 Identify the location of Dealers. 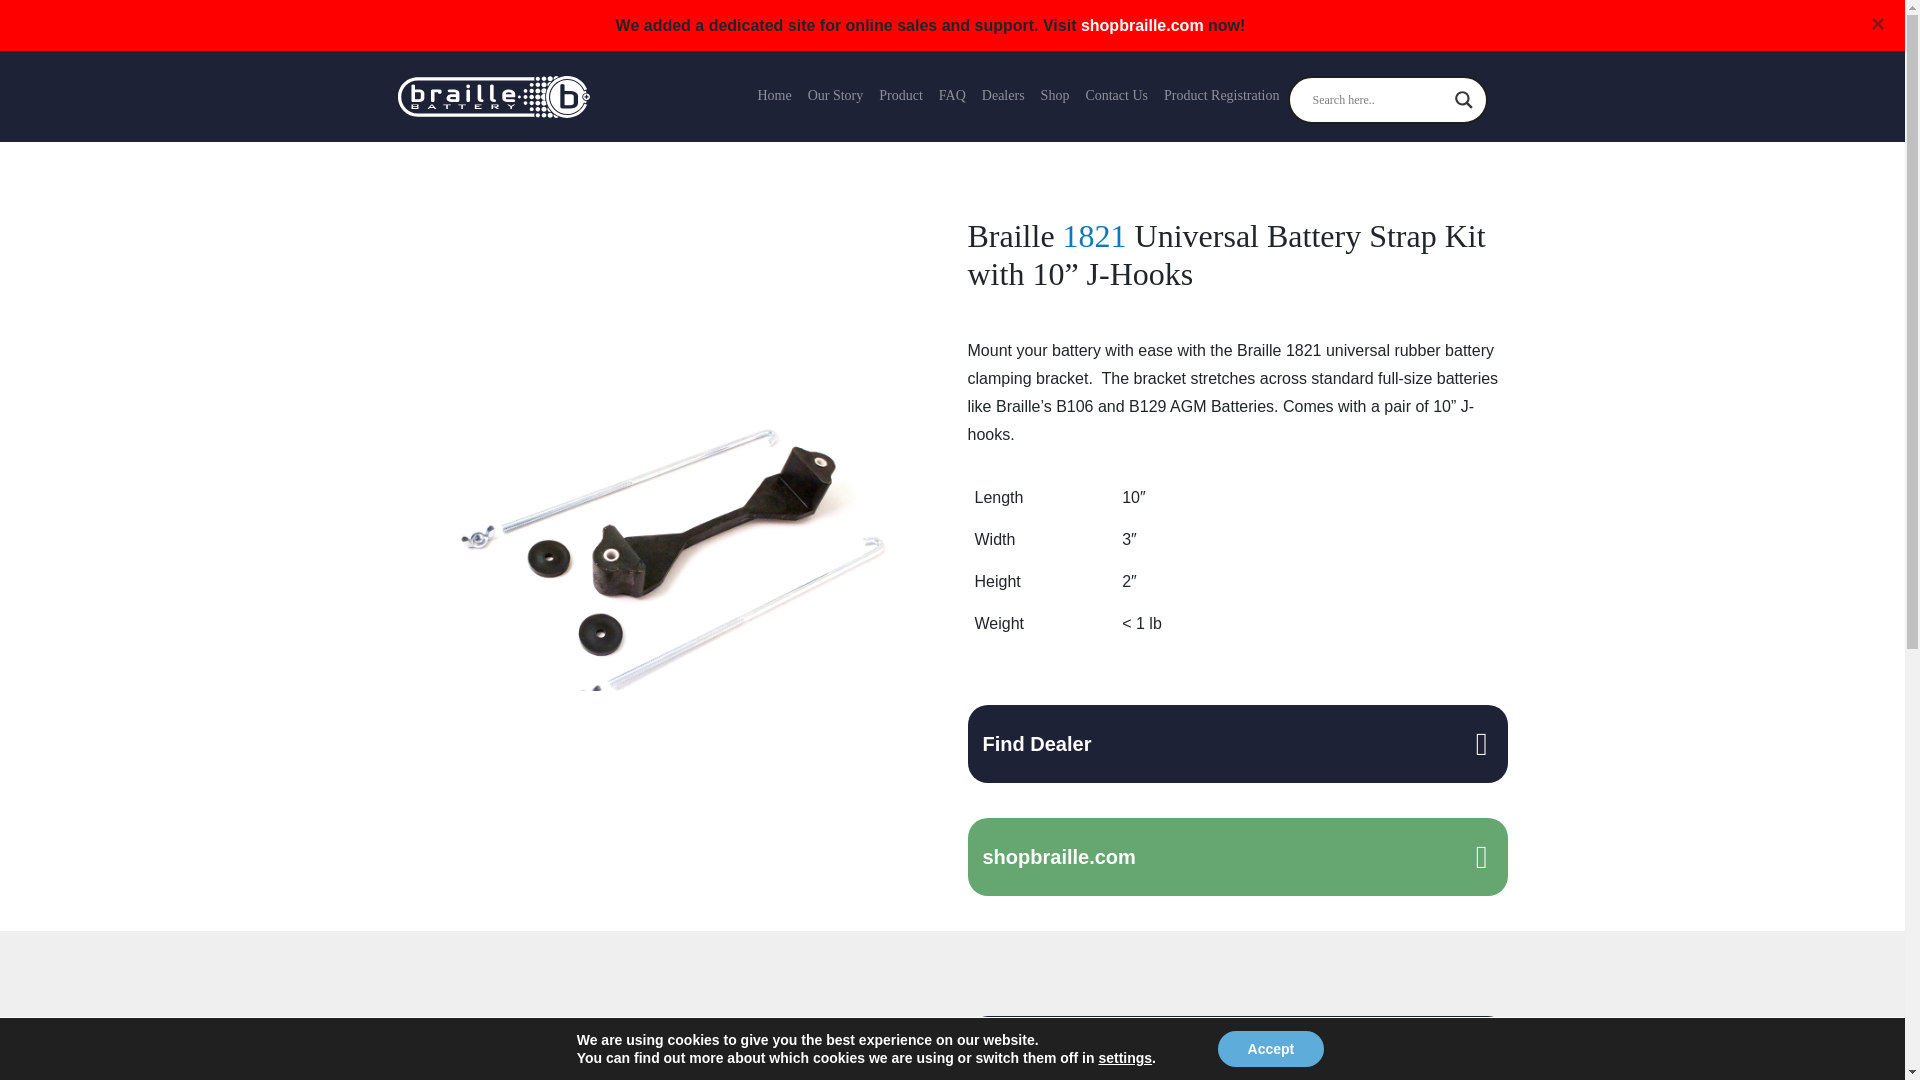
(1237, 744).